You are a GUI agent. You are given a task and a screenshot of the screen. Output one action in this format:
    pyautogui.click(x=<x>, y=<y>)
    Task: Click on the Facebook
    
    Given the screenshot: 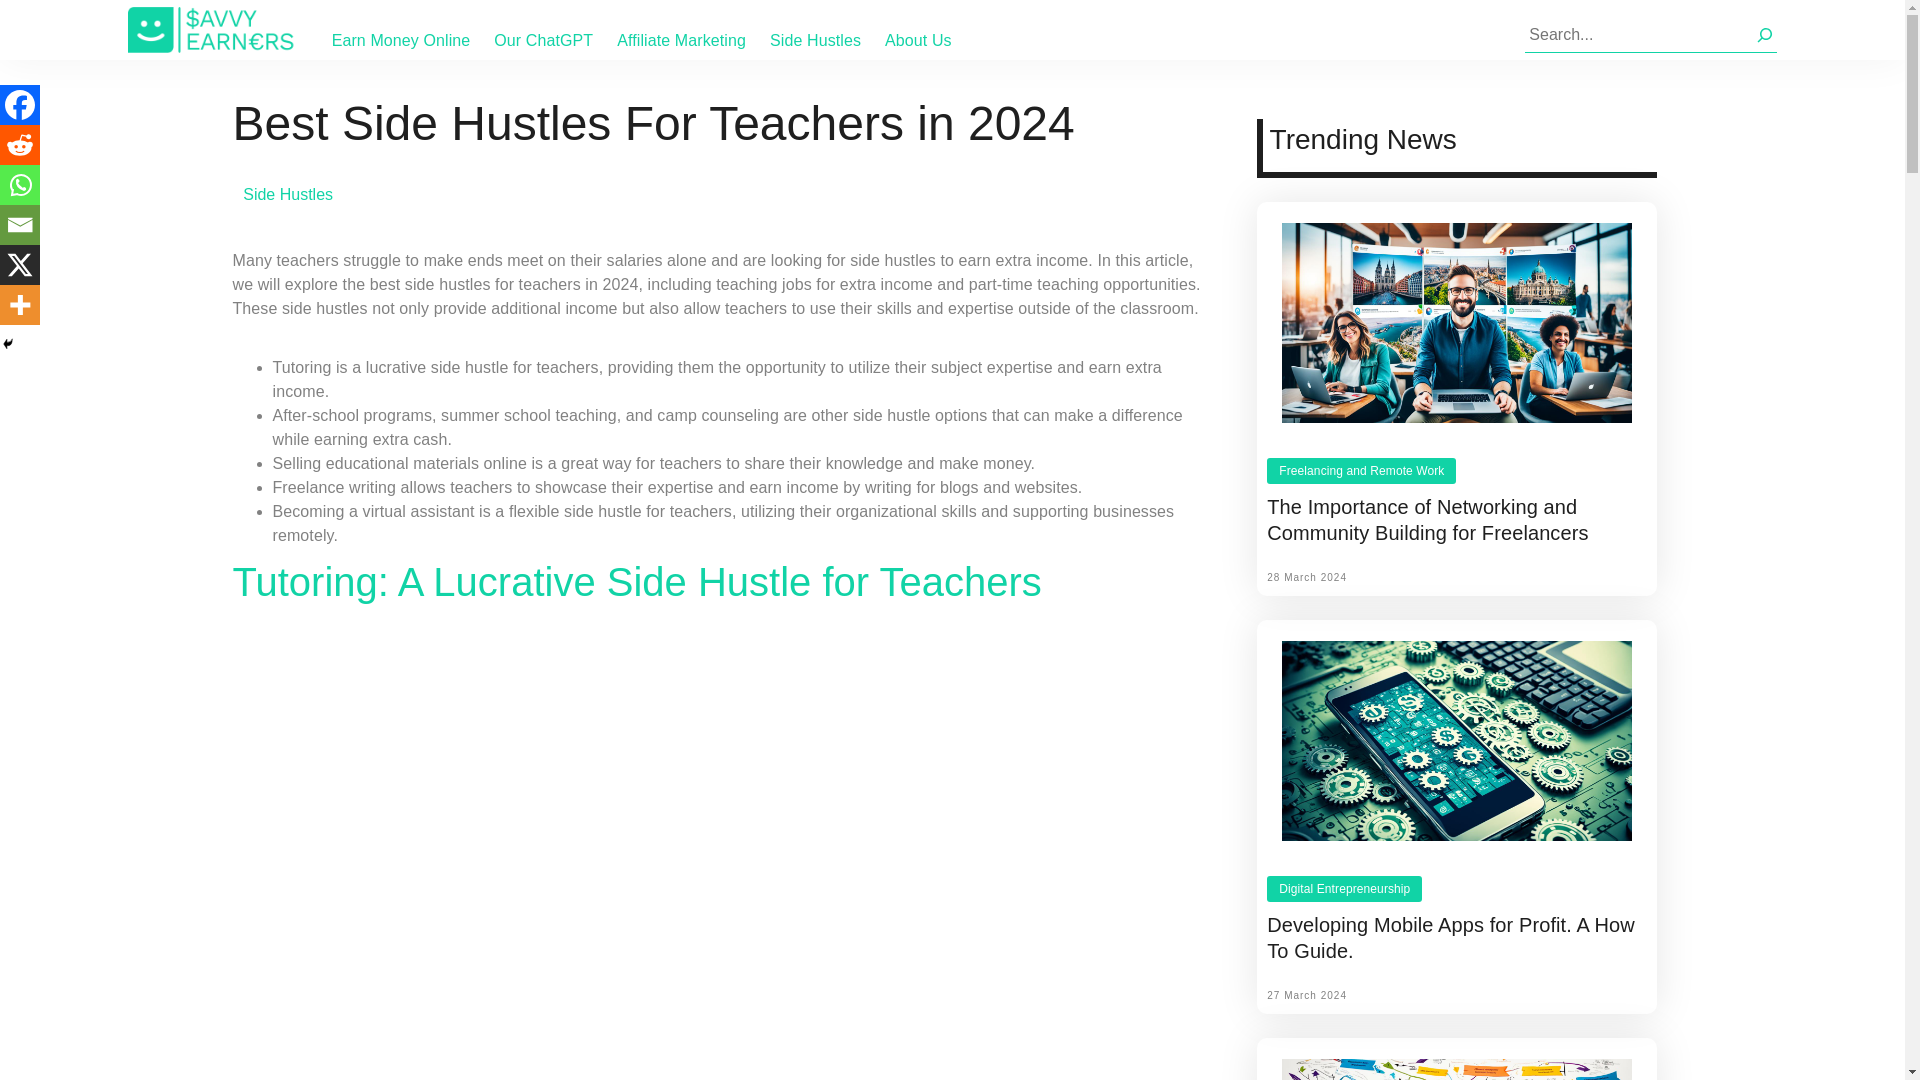 What is the action you would take?
    pyautogui.click(x=20, y=105)
    